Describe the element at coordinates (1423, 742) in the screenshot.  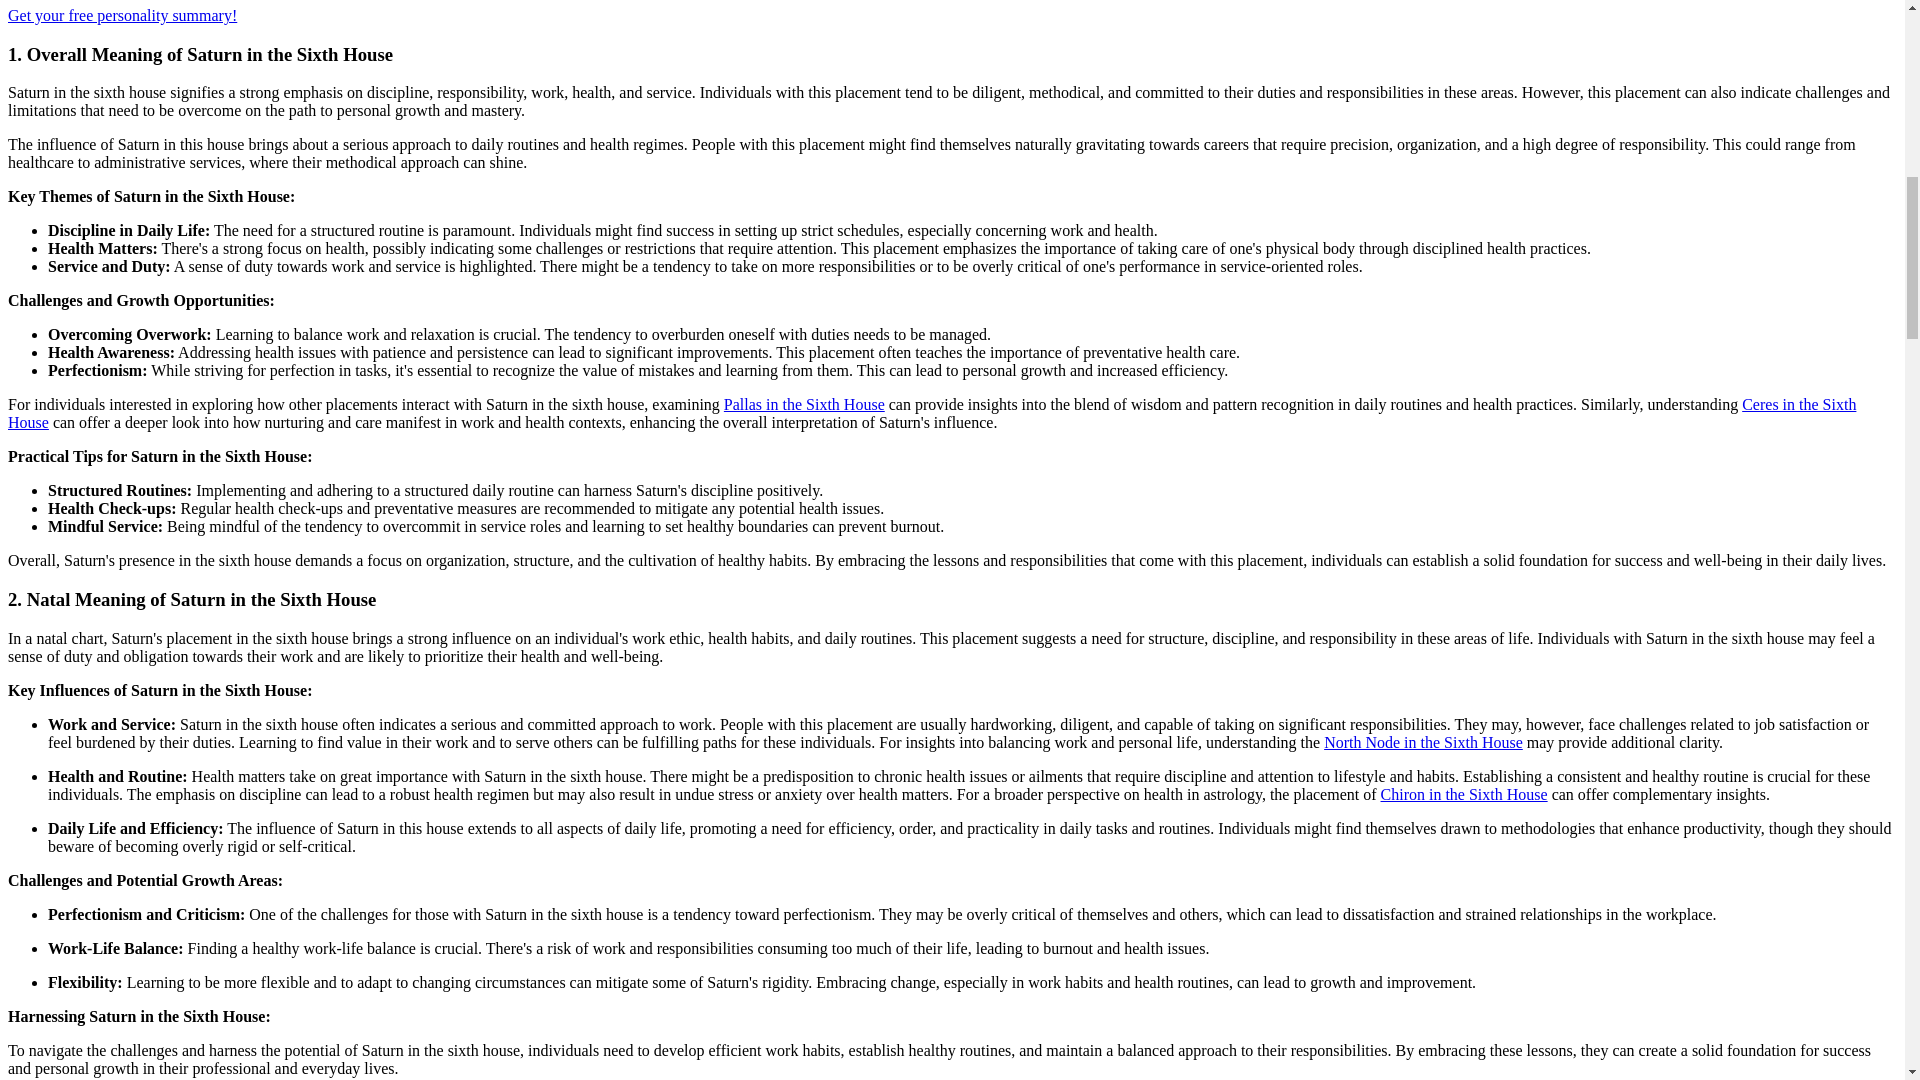
I see `North Node in the Sixth House` at that location.